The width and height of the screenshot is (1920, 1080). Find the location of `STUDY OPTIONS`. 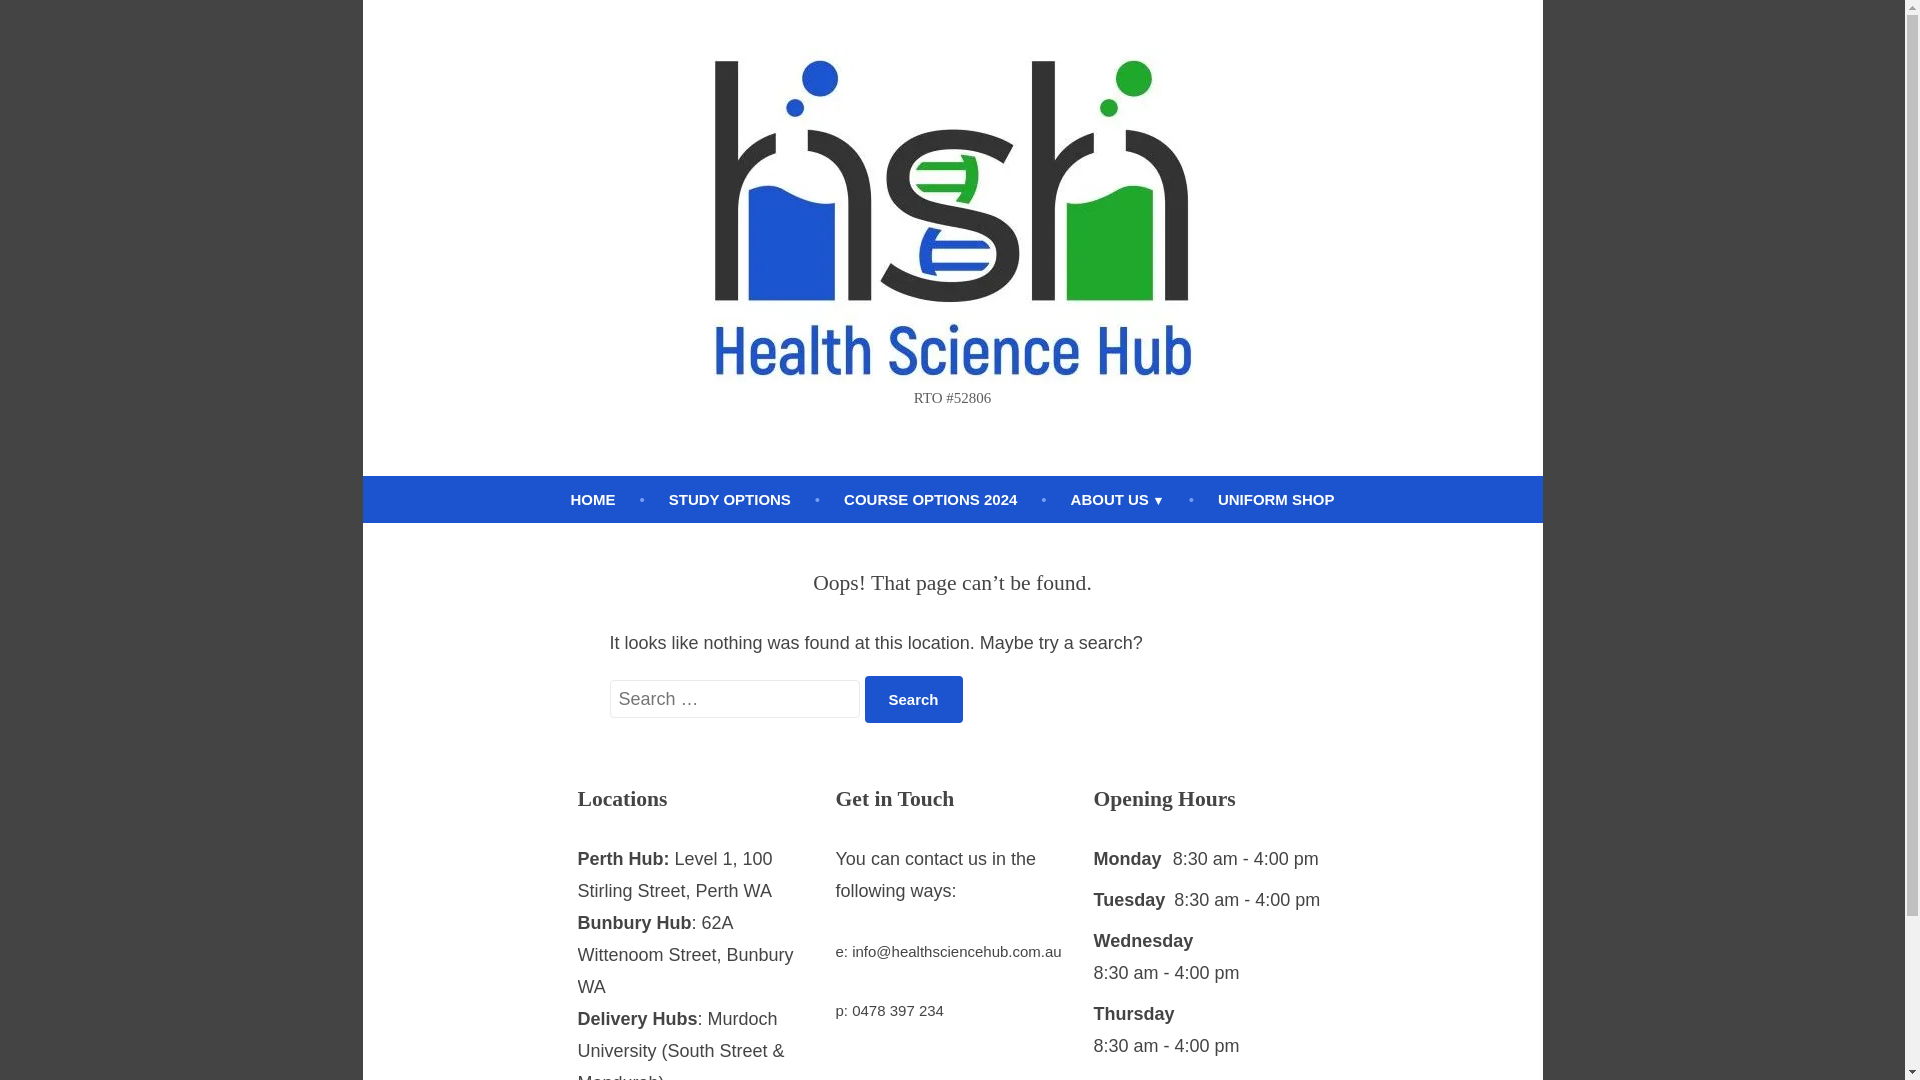

STUDY OPTIONS is located at coordinates (730, 500).